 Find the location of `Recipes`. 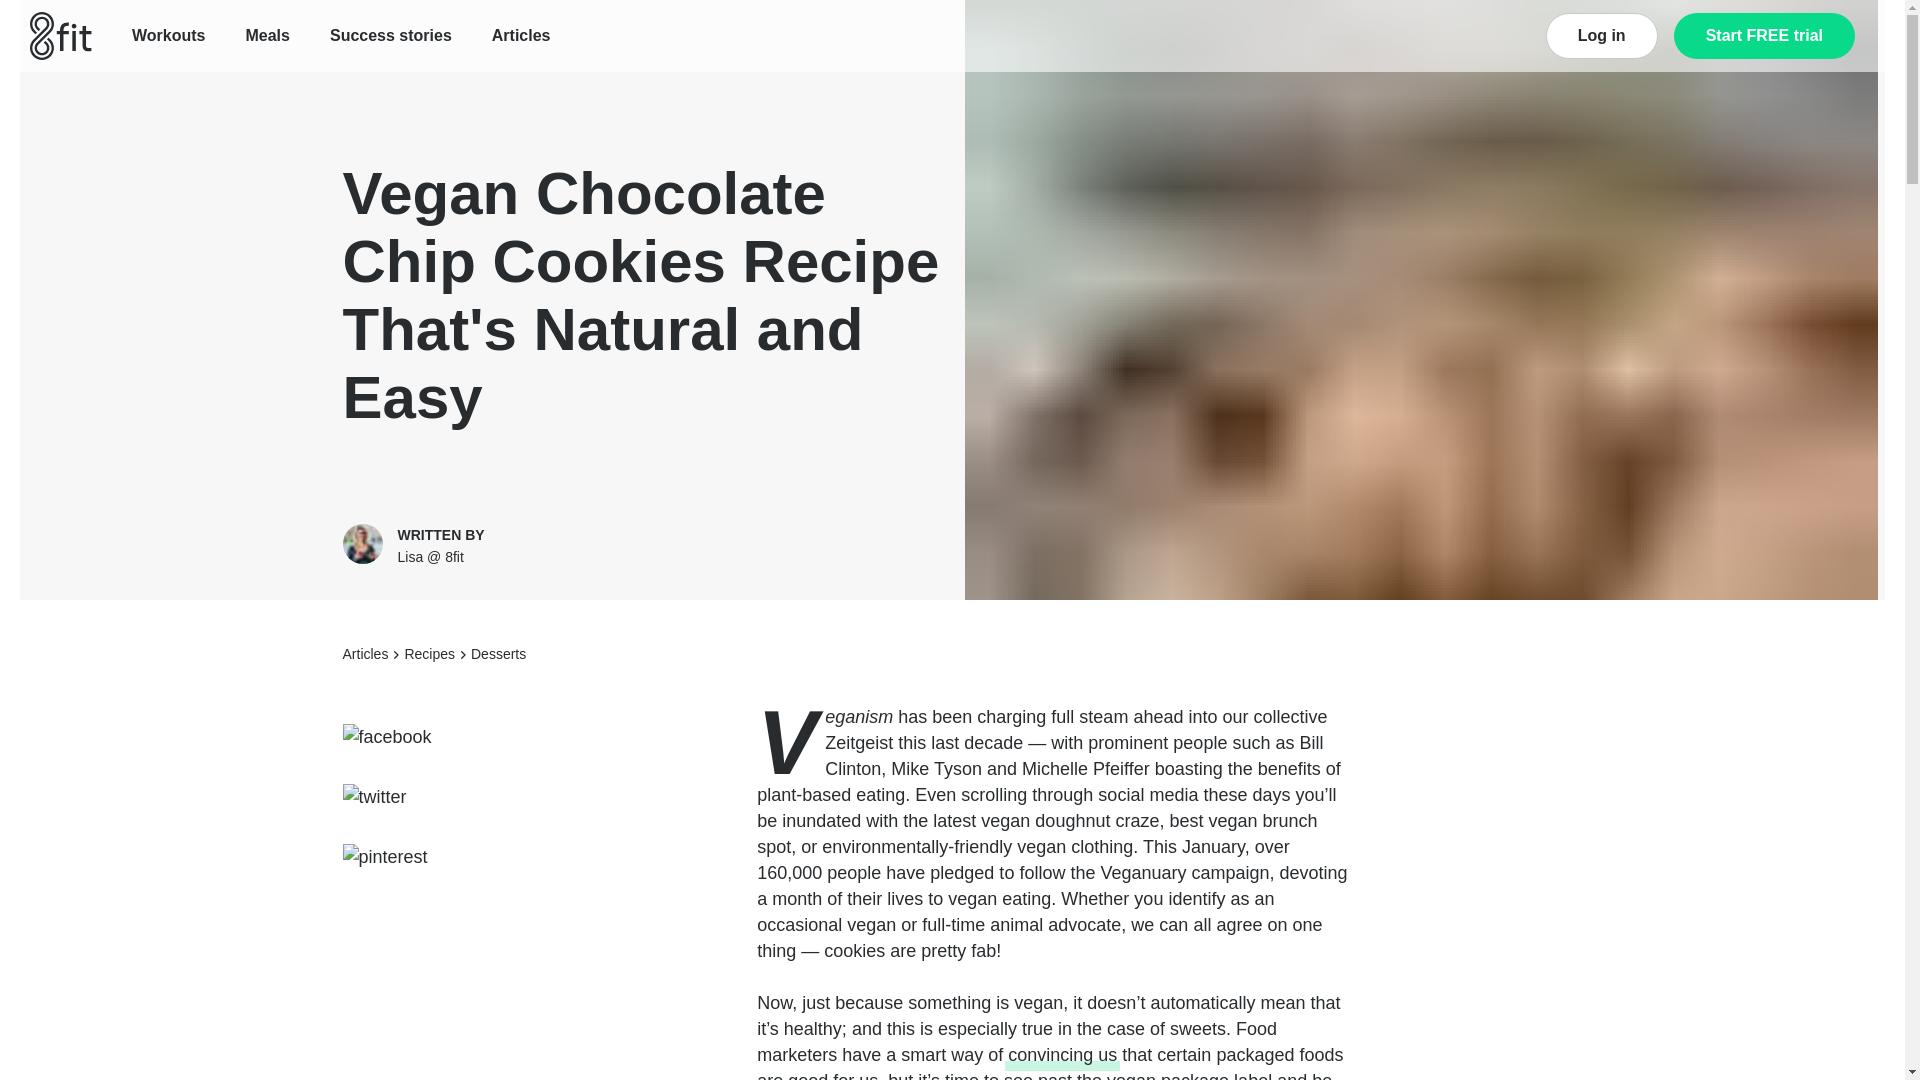

Recipes is located at coordinates (429, 654).